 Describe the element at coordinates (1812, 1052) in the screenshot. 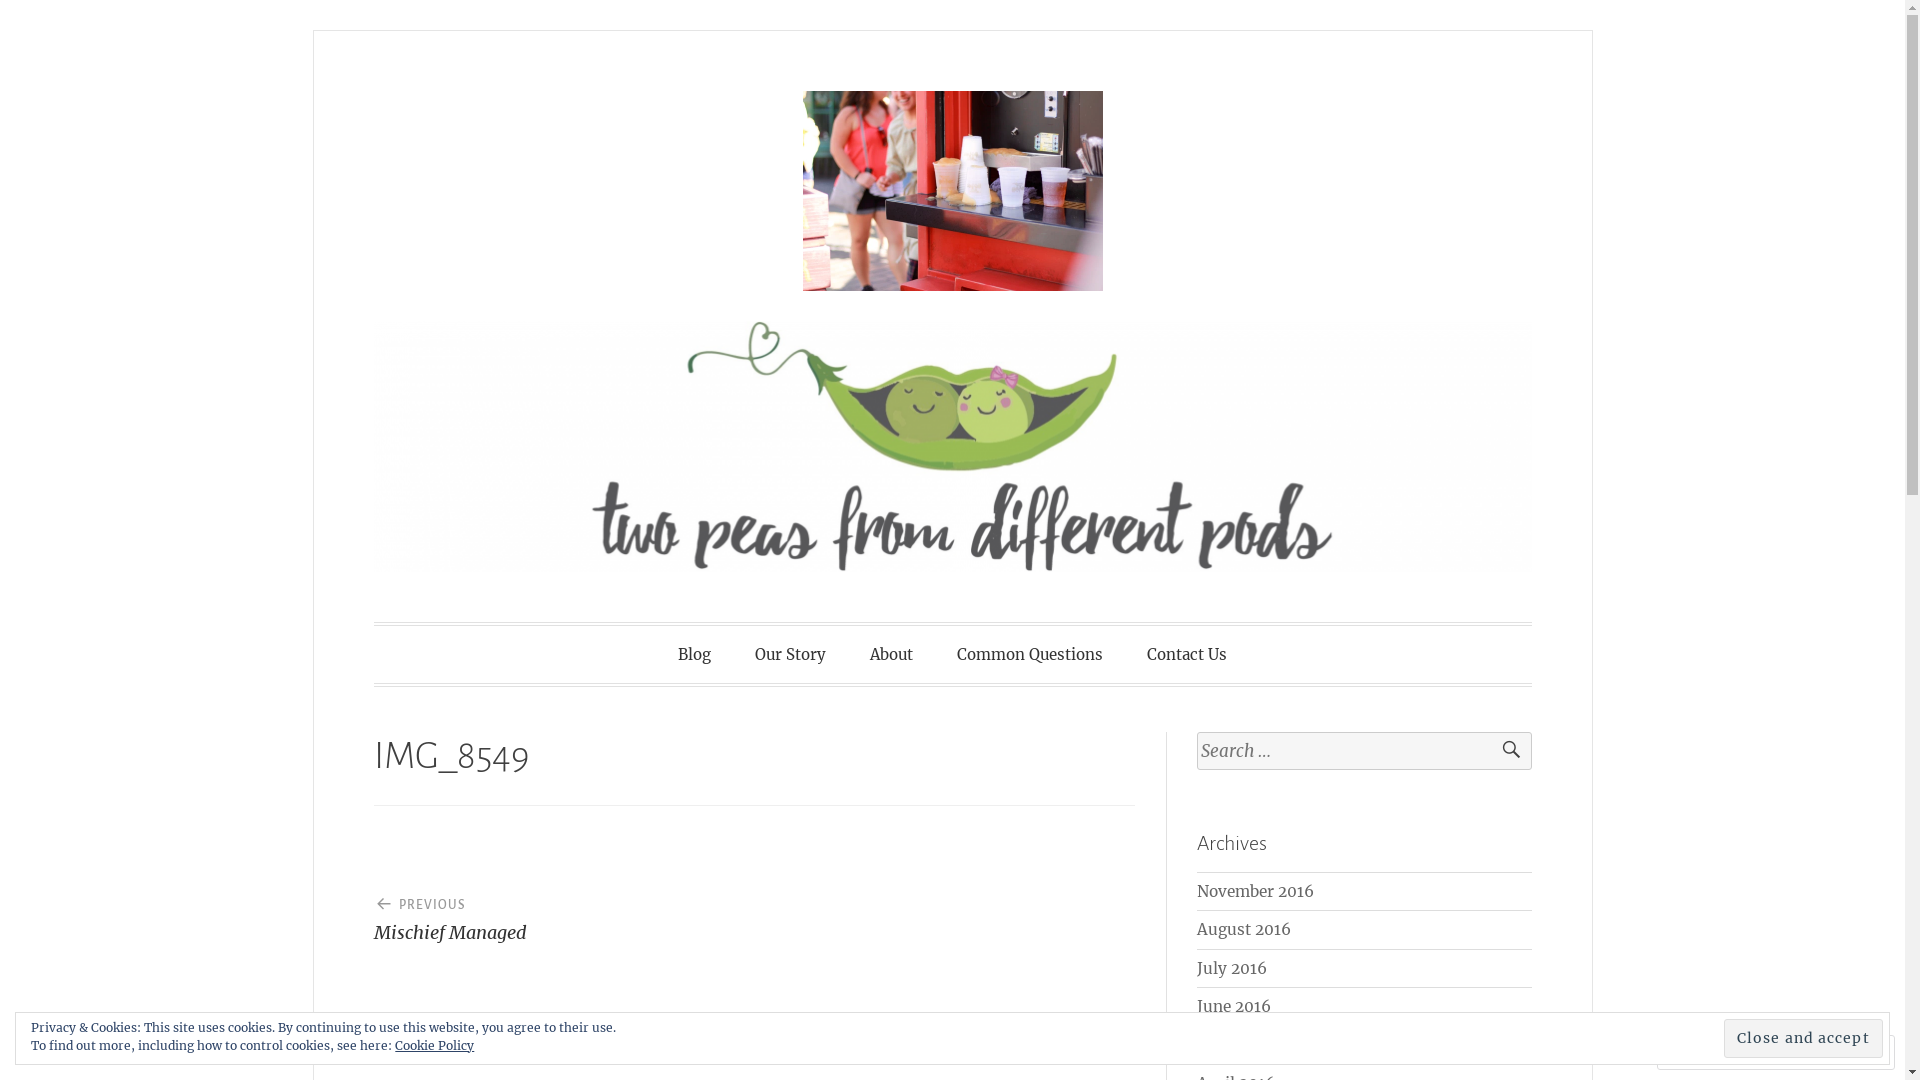

I see `Follow` at that location.